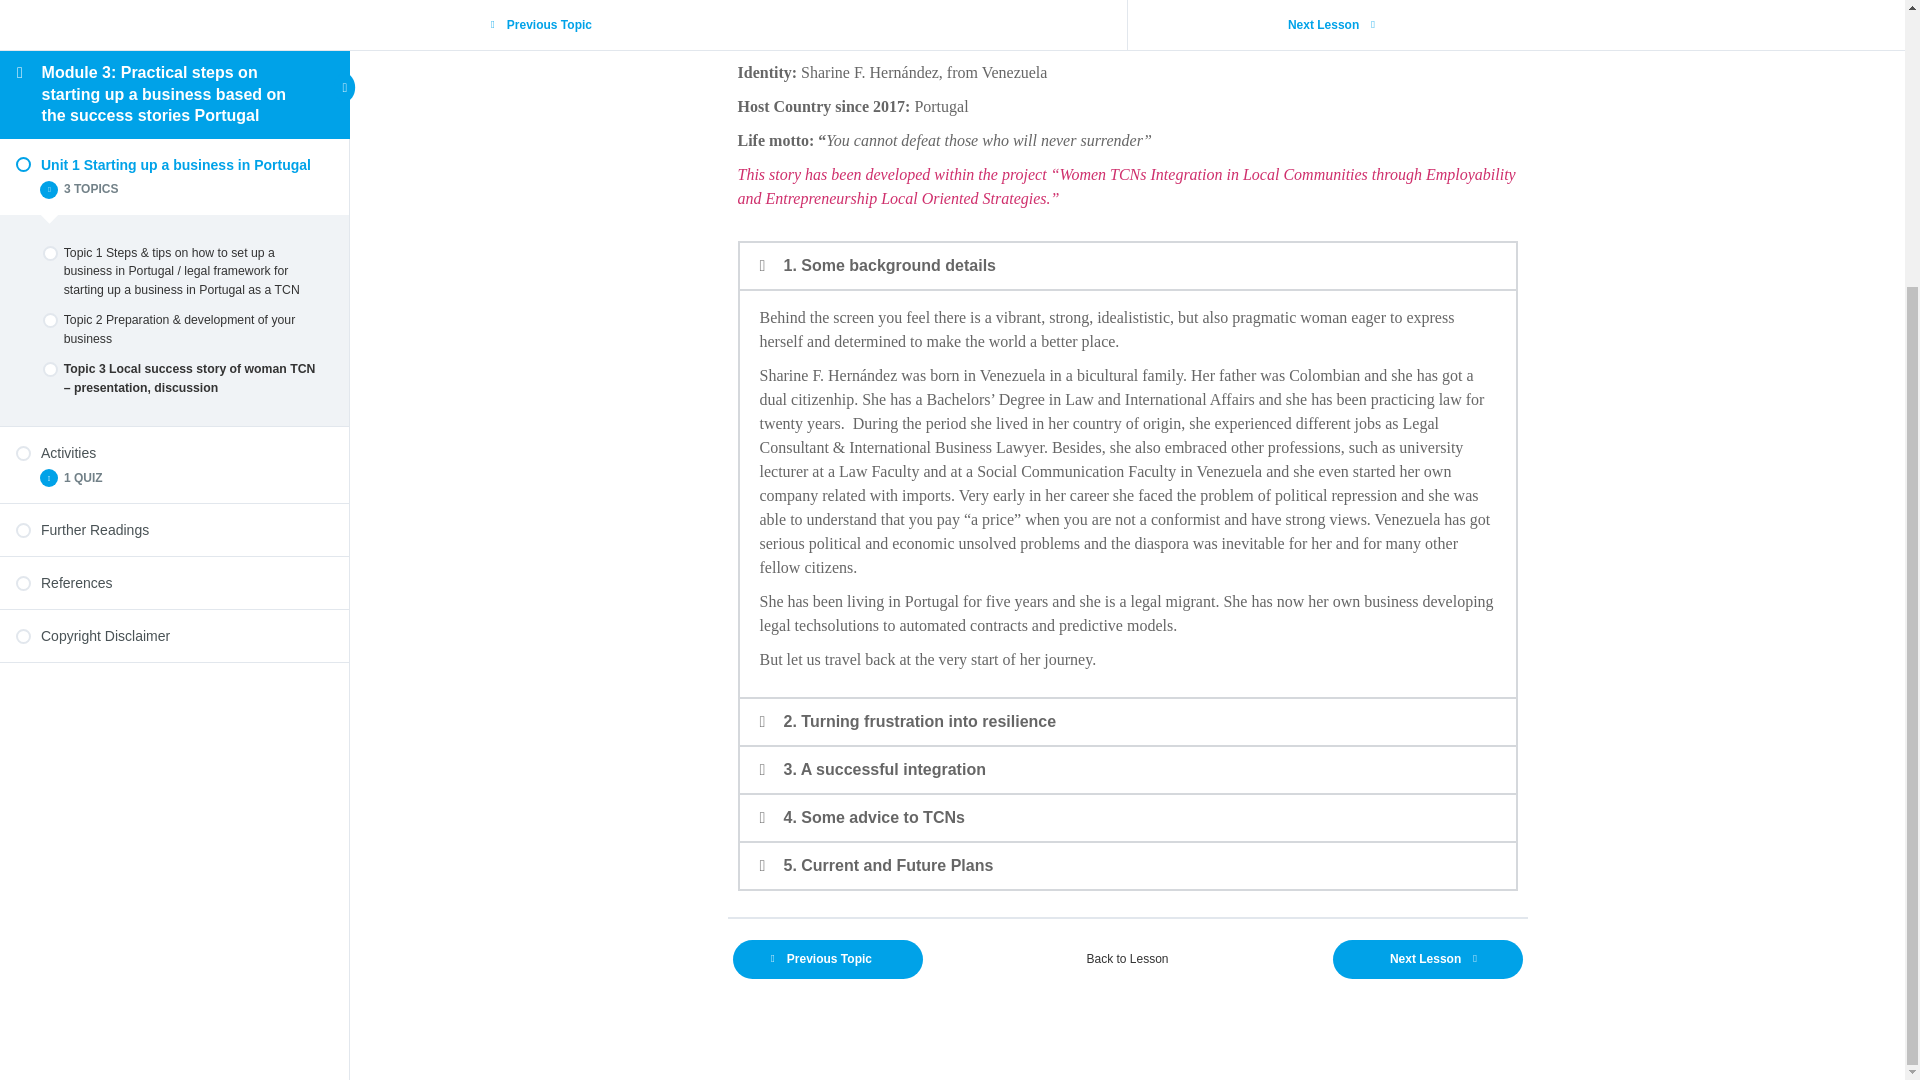 The width and height of the screenshot is (1920, 1080). Describe the element at coordinates (1128, 958) in the screenshot. I see `Back to Lesson` at that location.